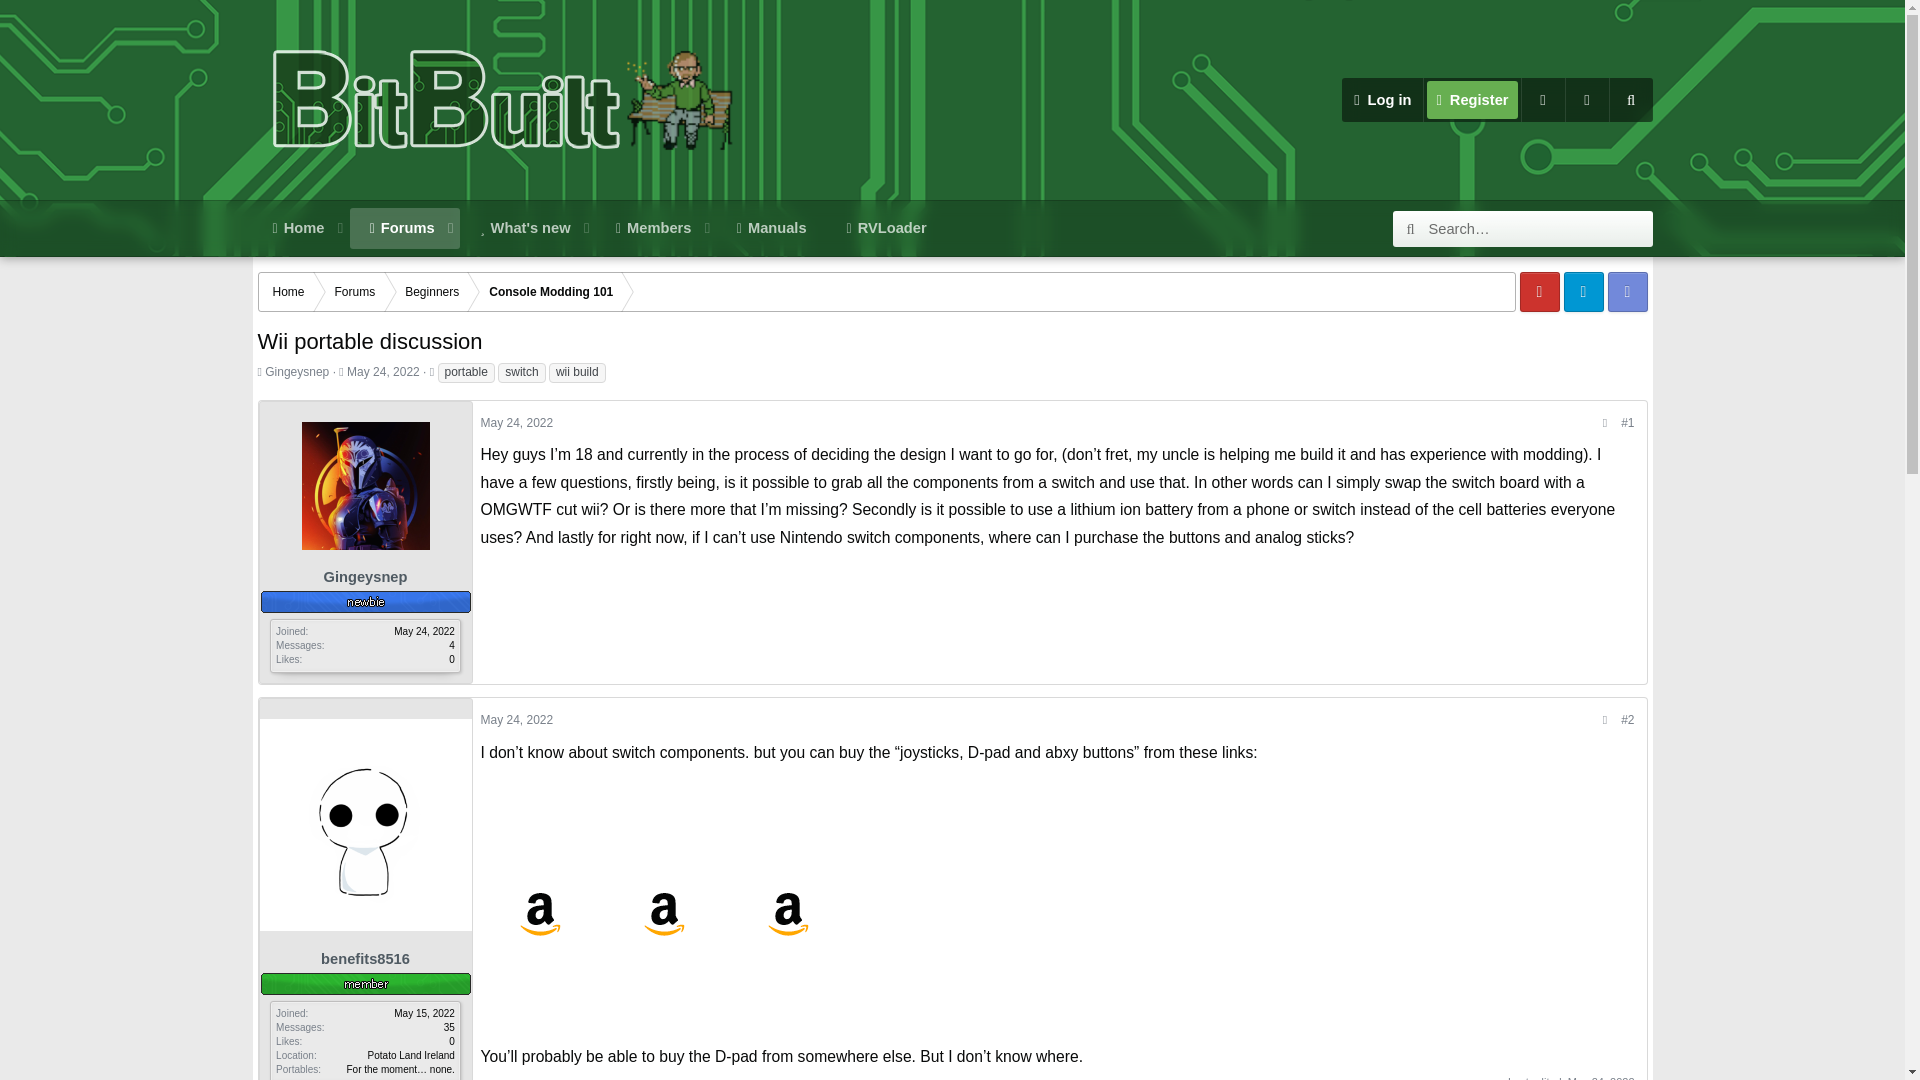 The height and width of the screenshot is (1080, 1920). Describe the element at coordinates (297, 228) in the screenshot. I see `May 24, 2022 at 11:01 PM` at that location.